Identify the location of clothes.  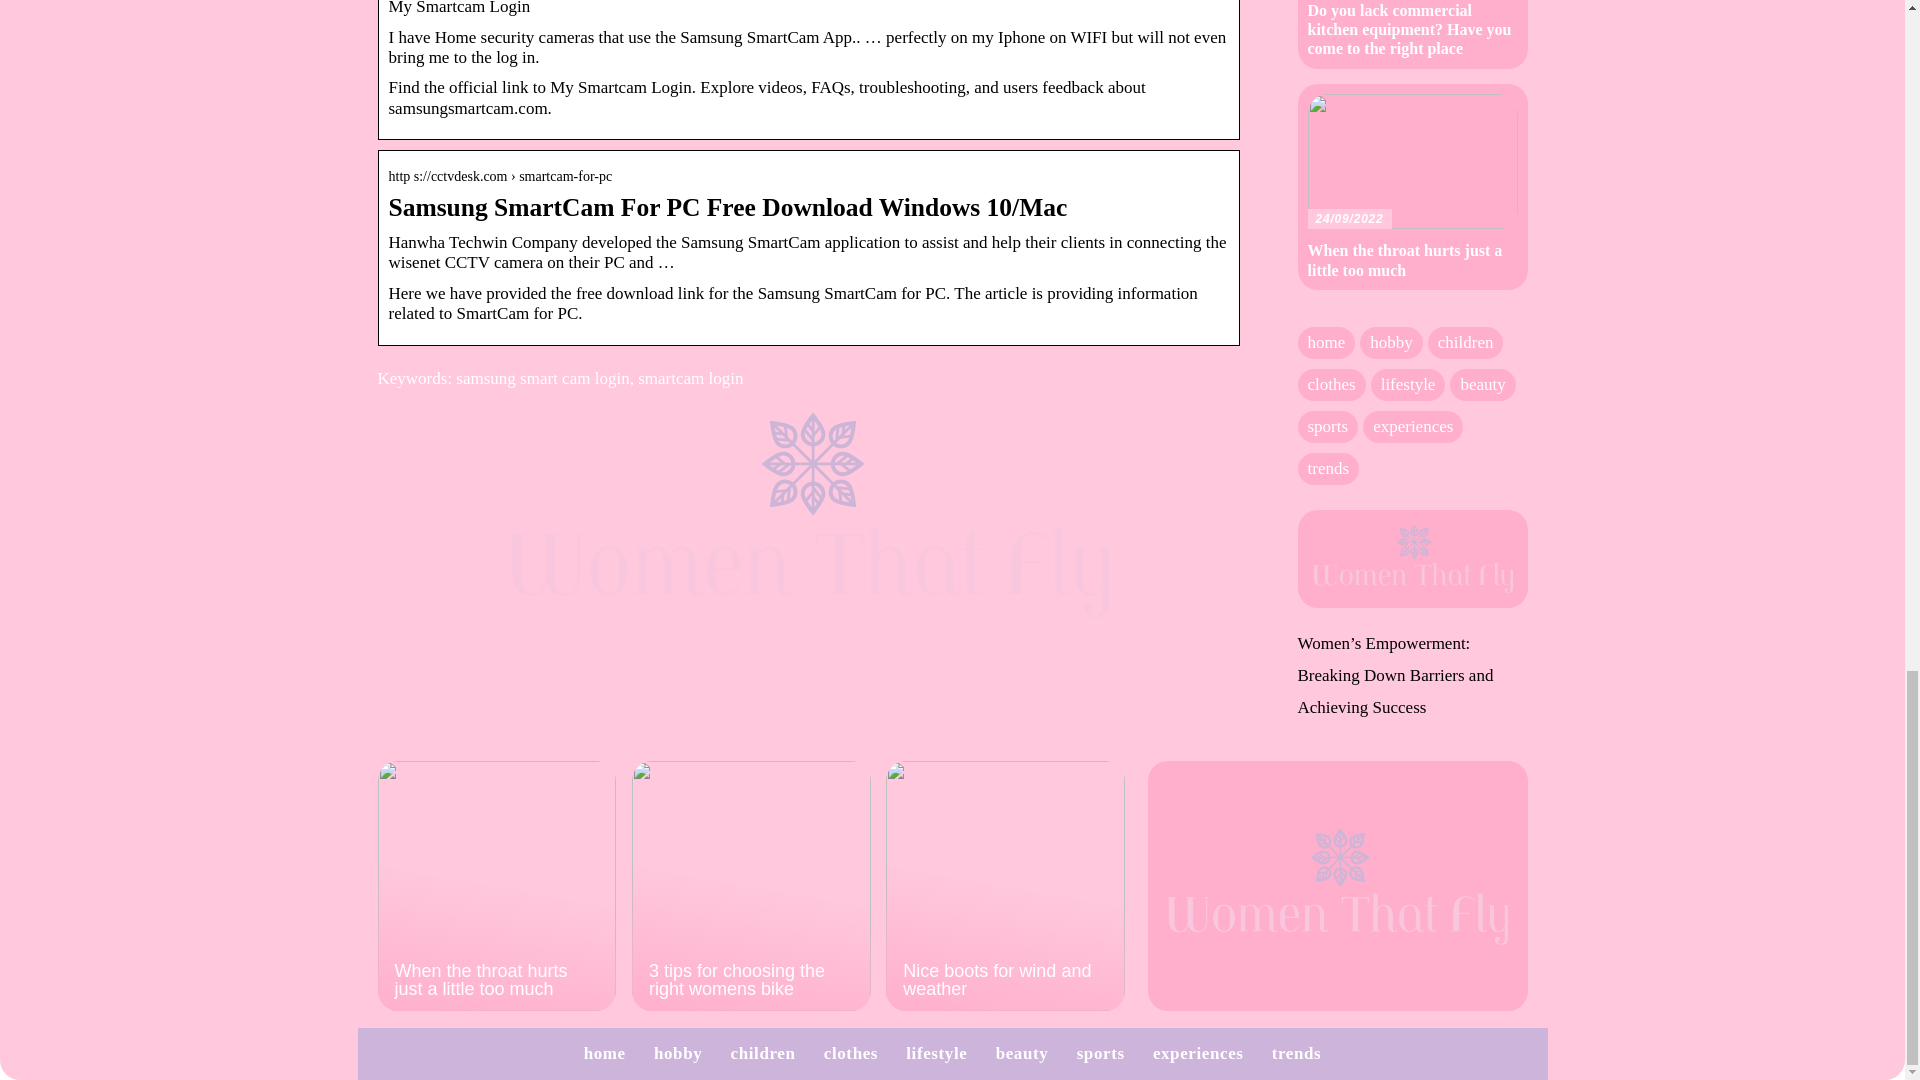
(850, 1053).